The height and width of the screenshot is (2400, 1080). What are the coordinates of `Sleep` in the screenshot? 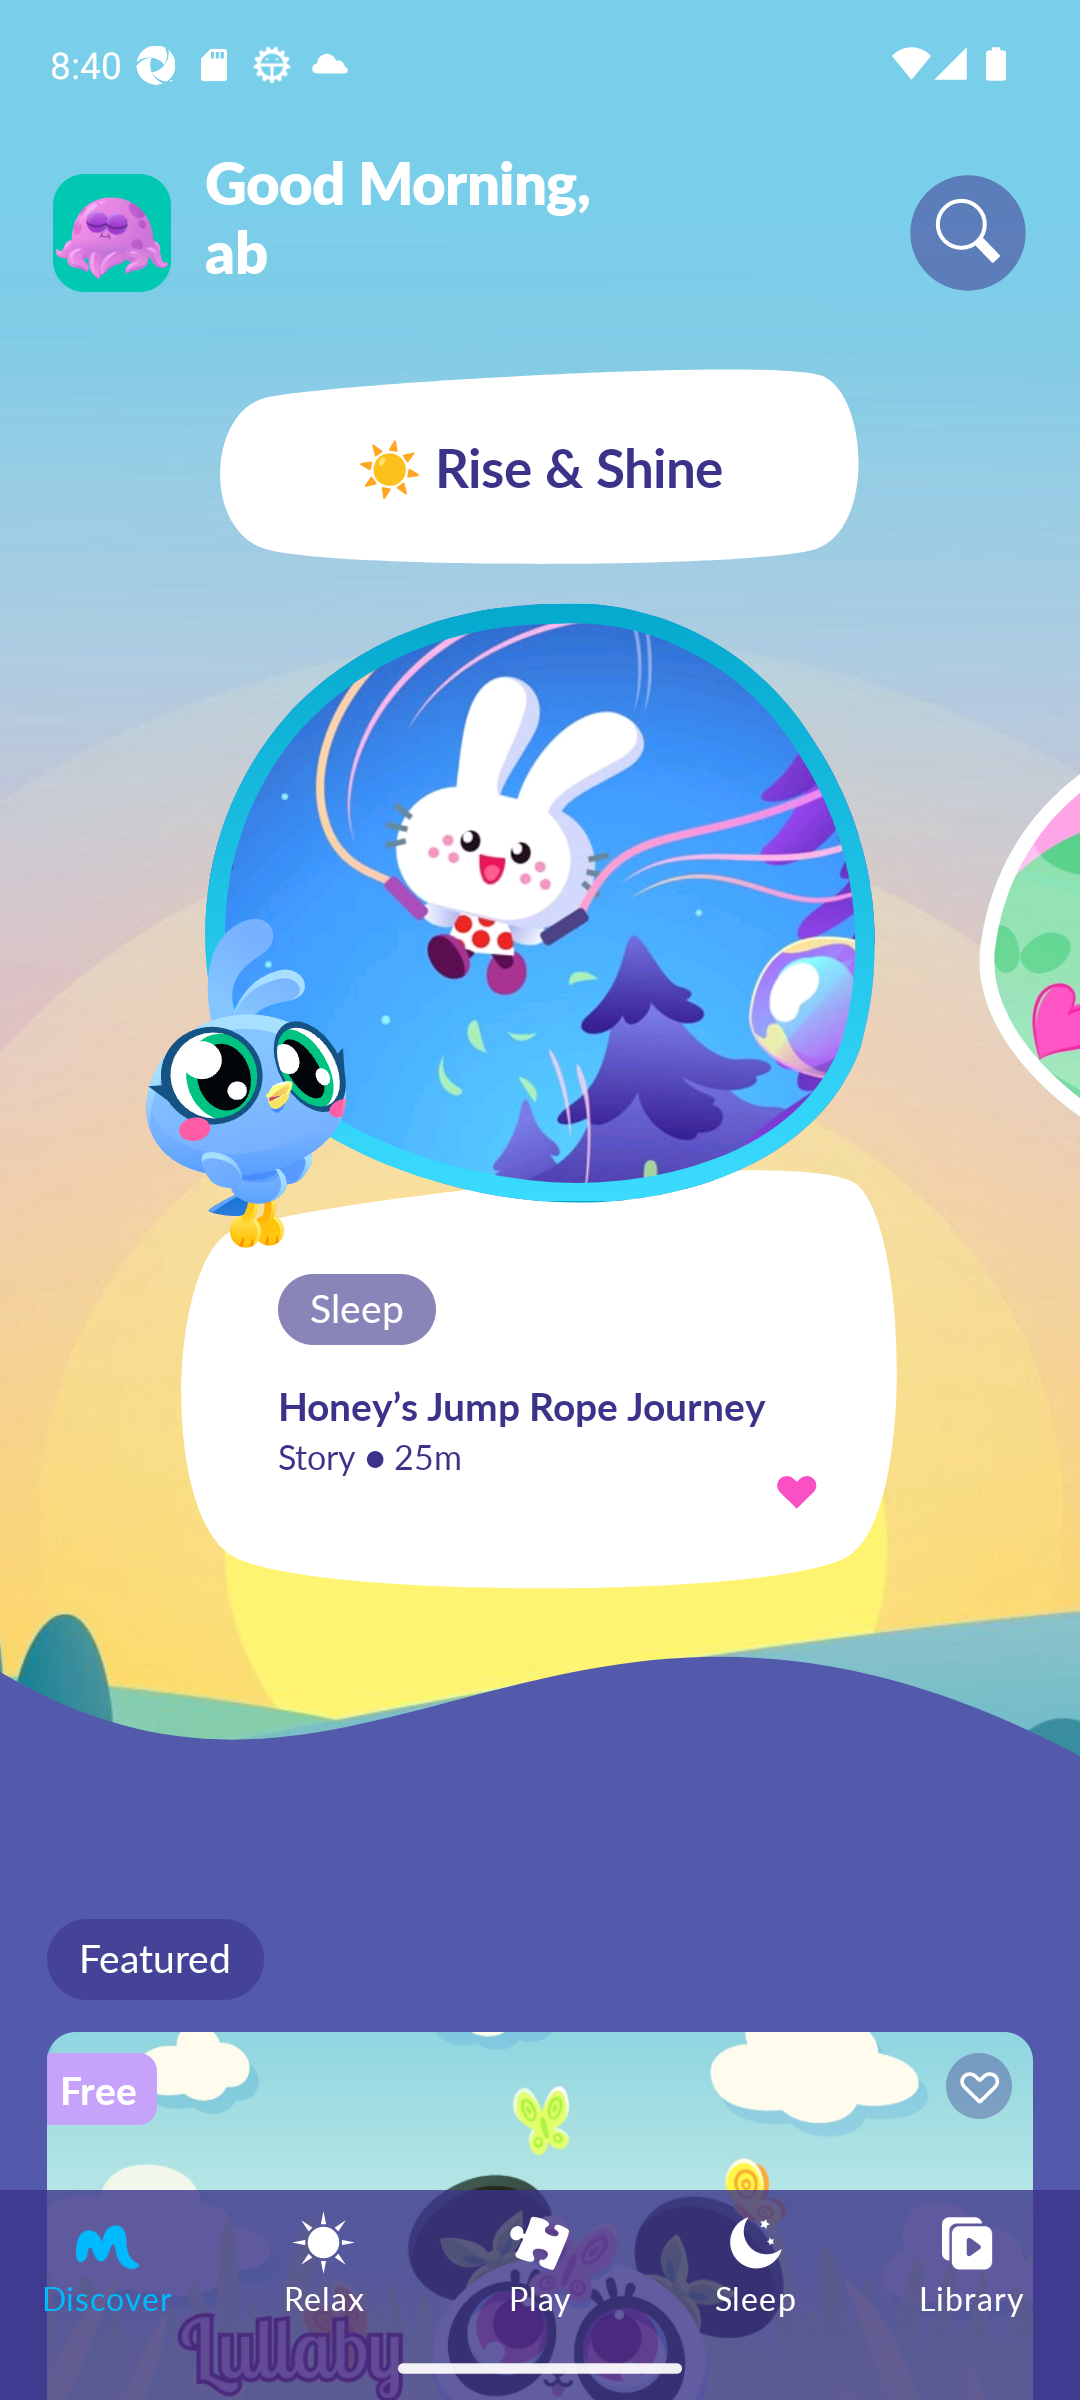 It's located at (756, 2262).